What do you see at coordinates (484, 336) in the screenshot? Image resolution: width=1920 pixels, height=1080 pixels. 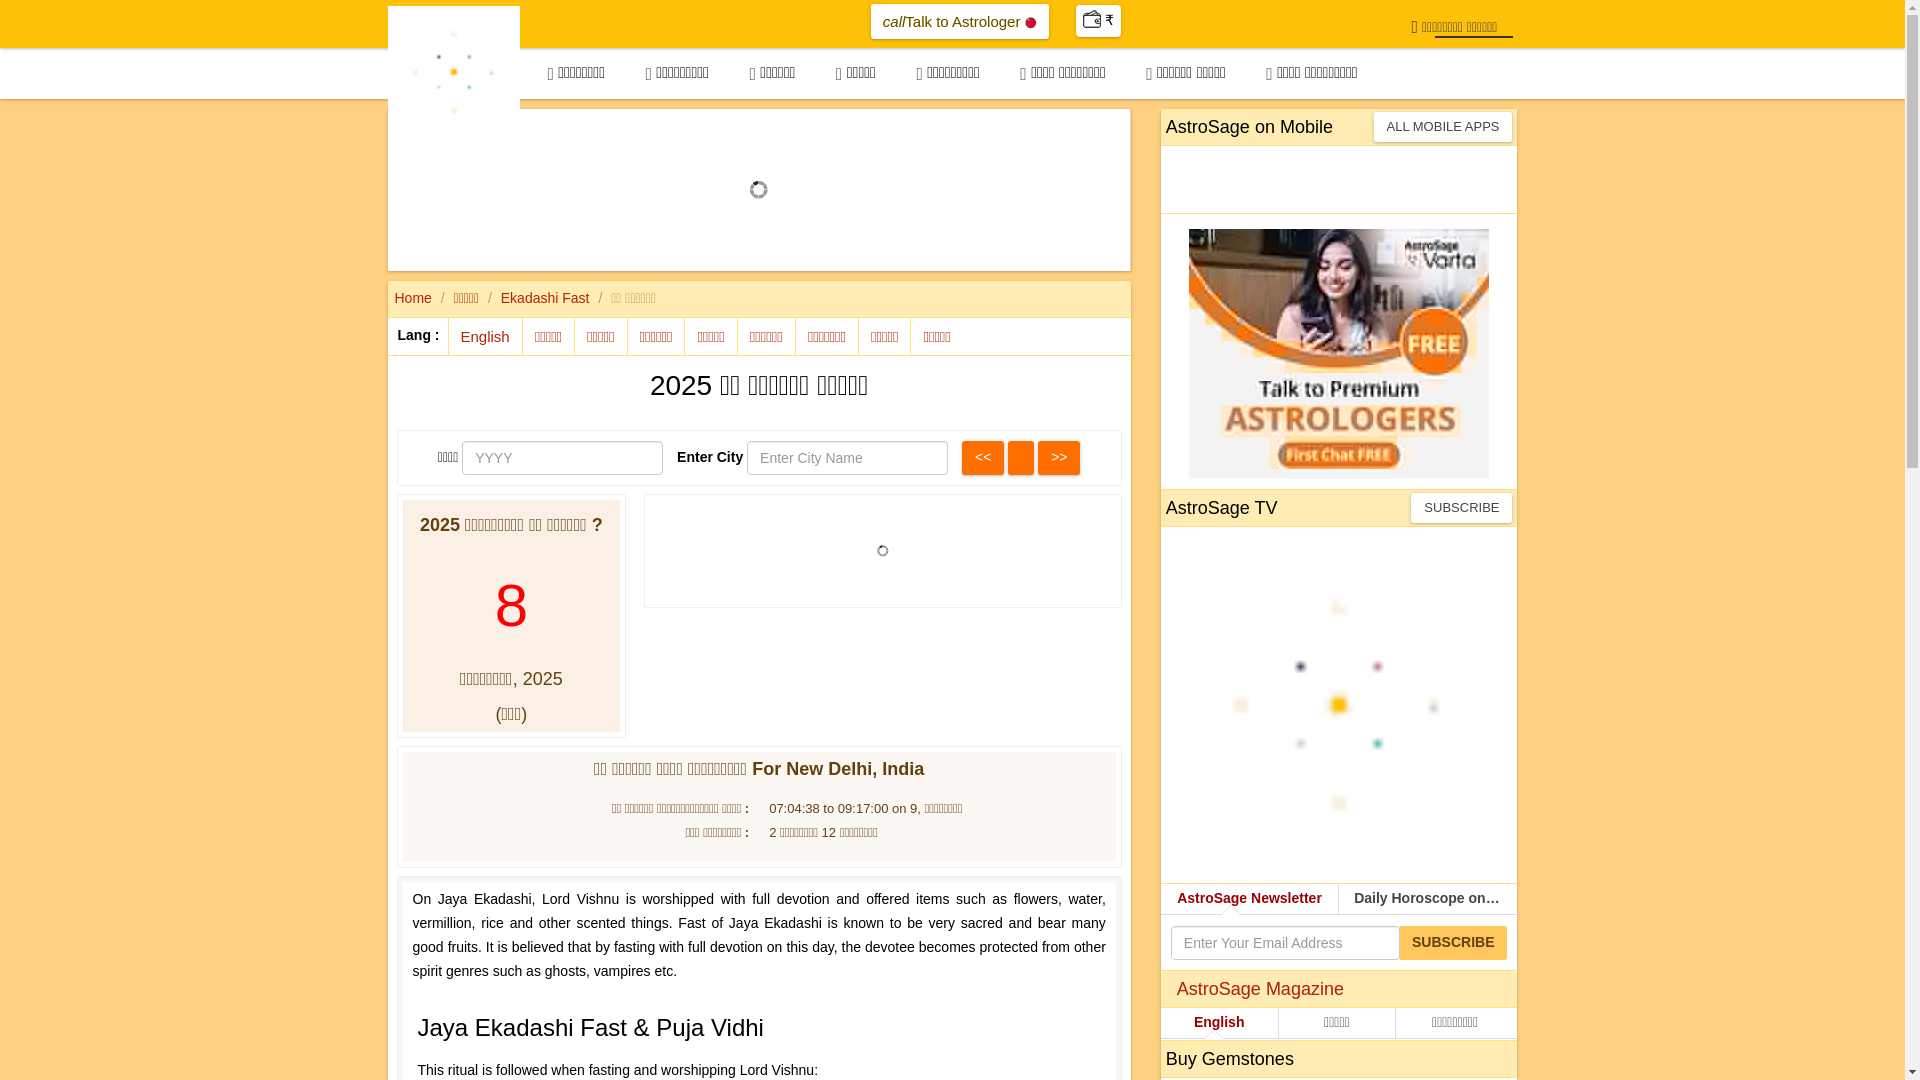 I see `ALL MOBILE APPS` at bounding box center [484, 336].